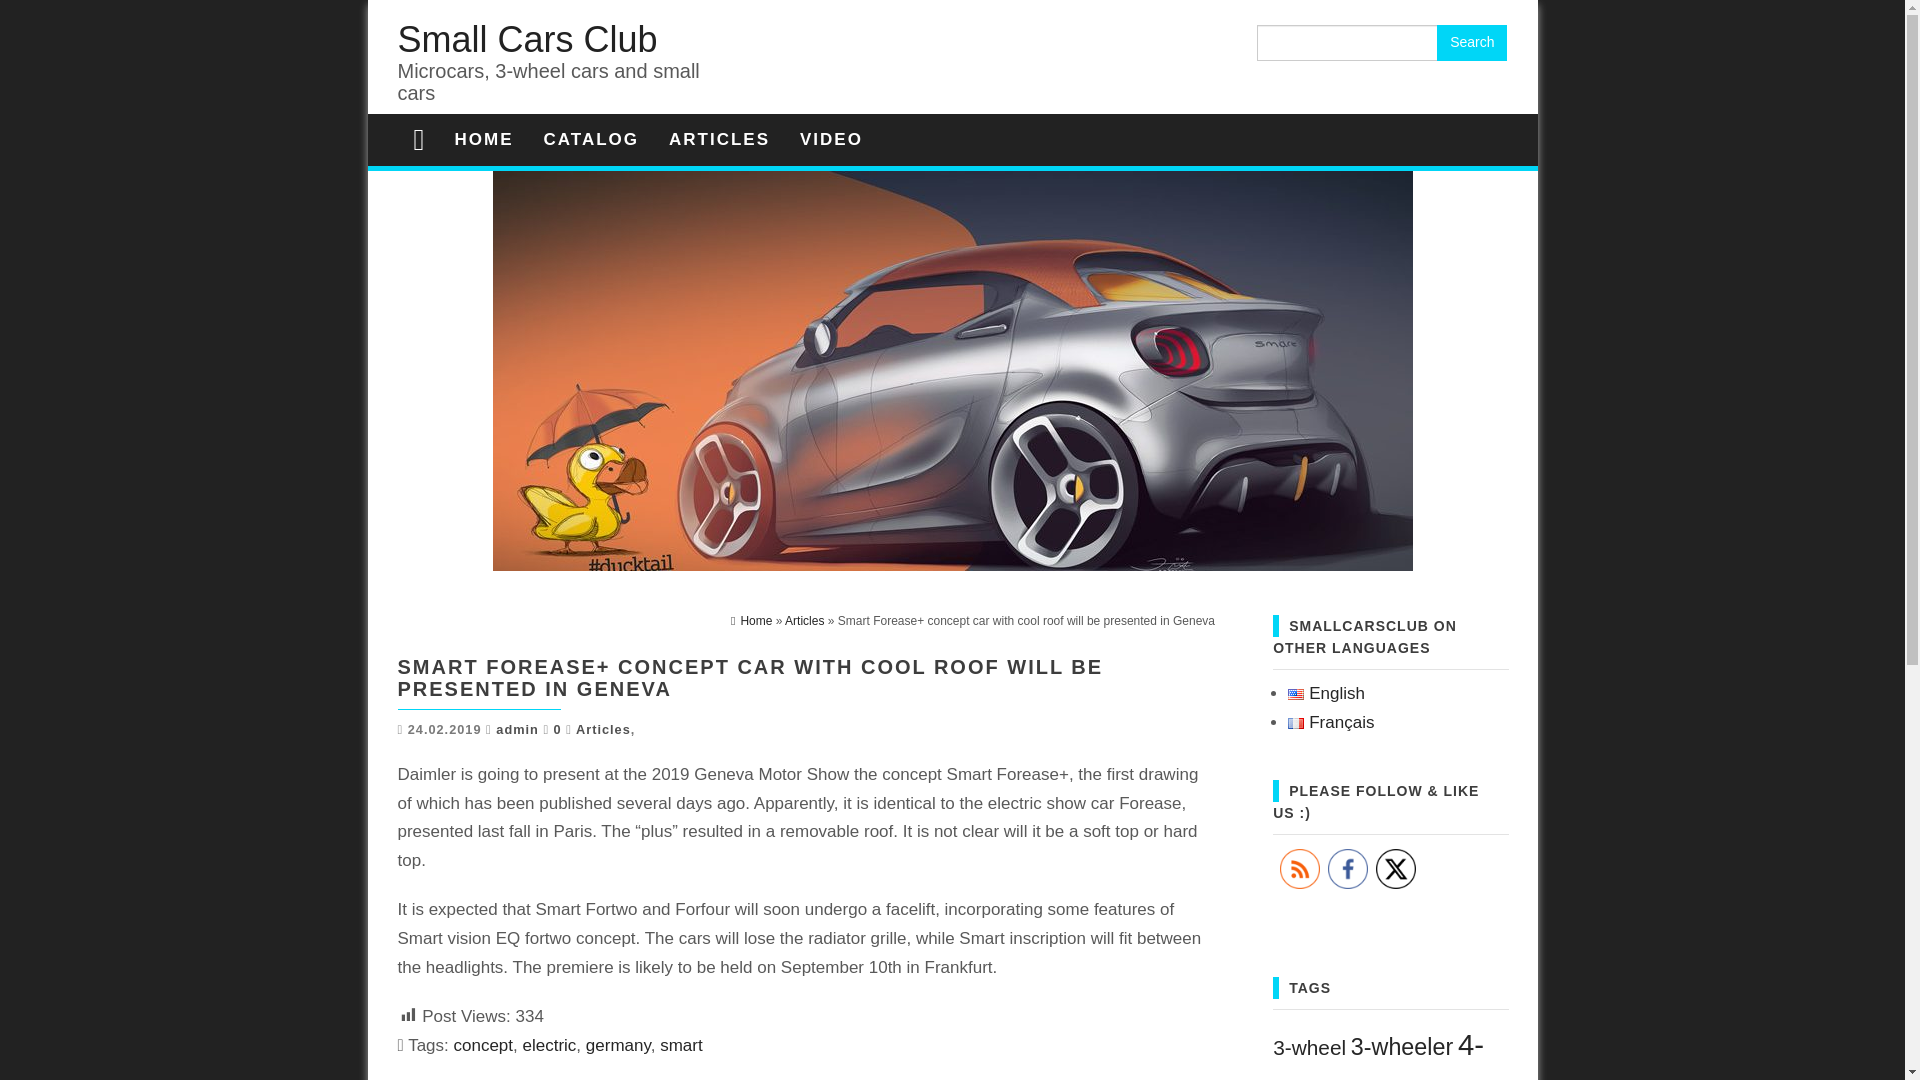  I want to click on Search, so click(1472, 42).